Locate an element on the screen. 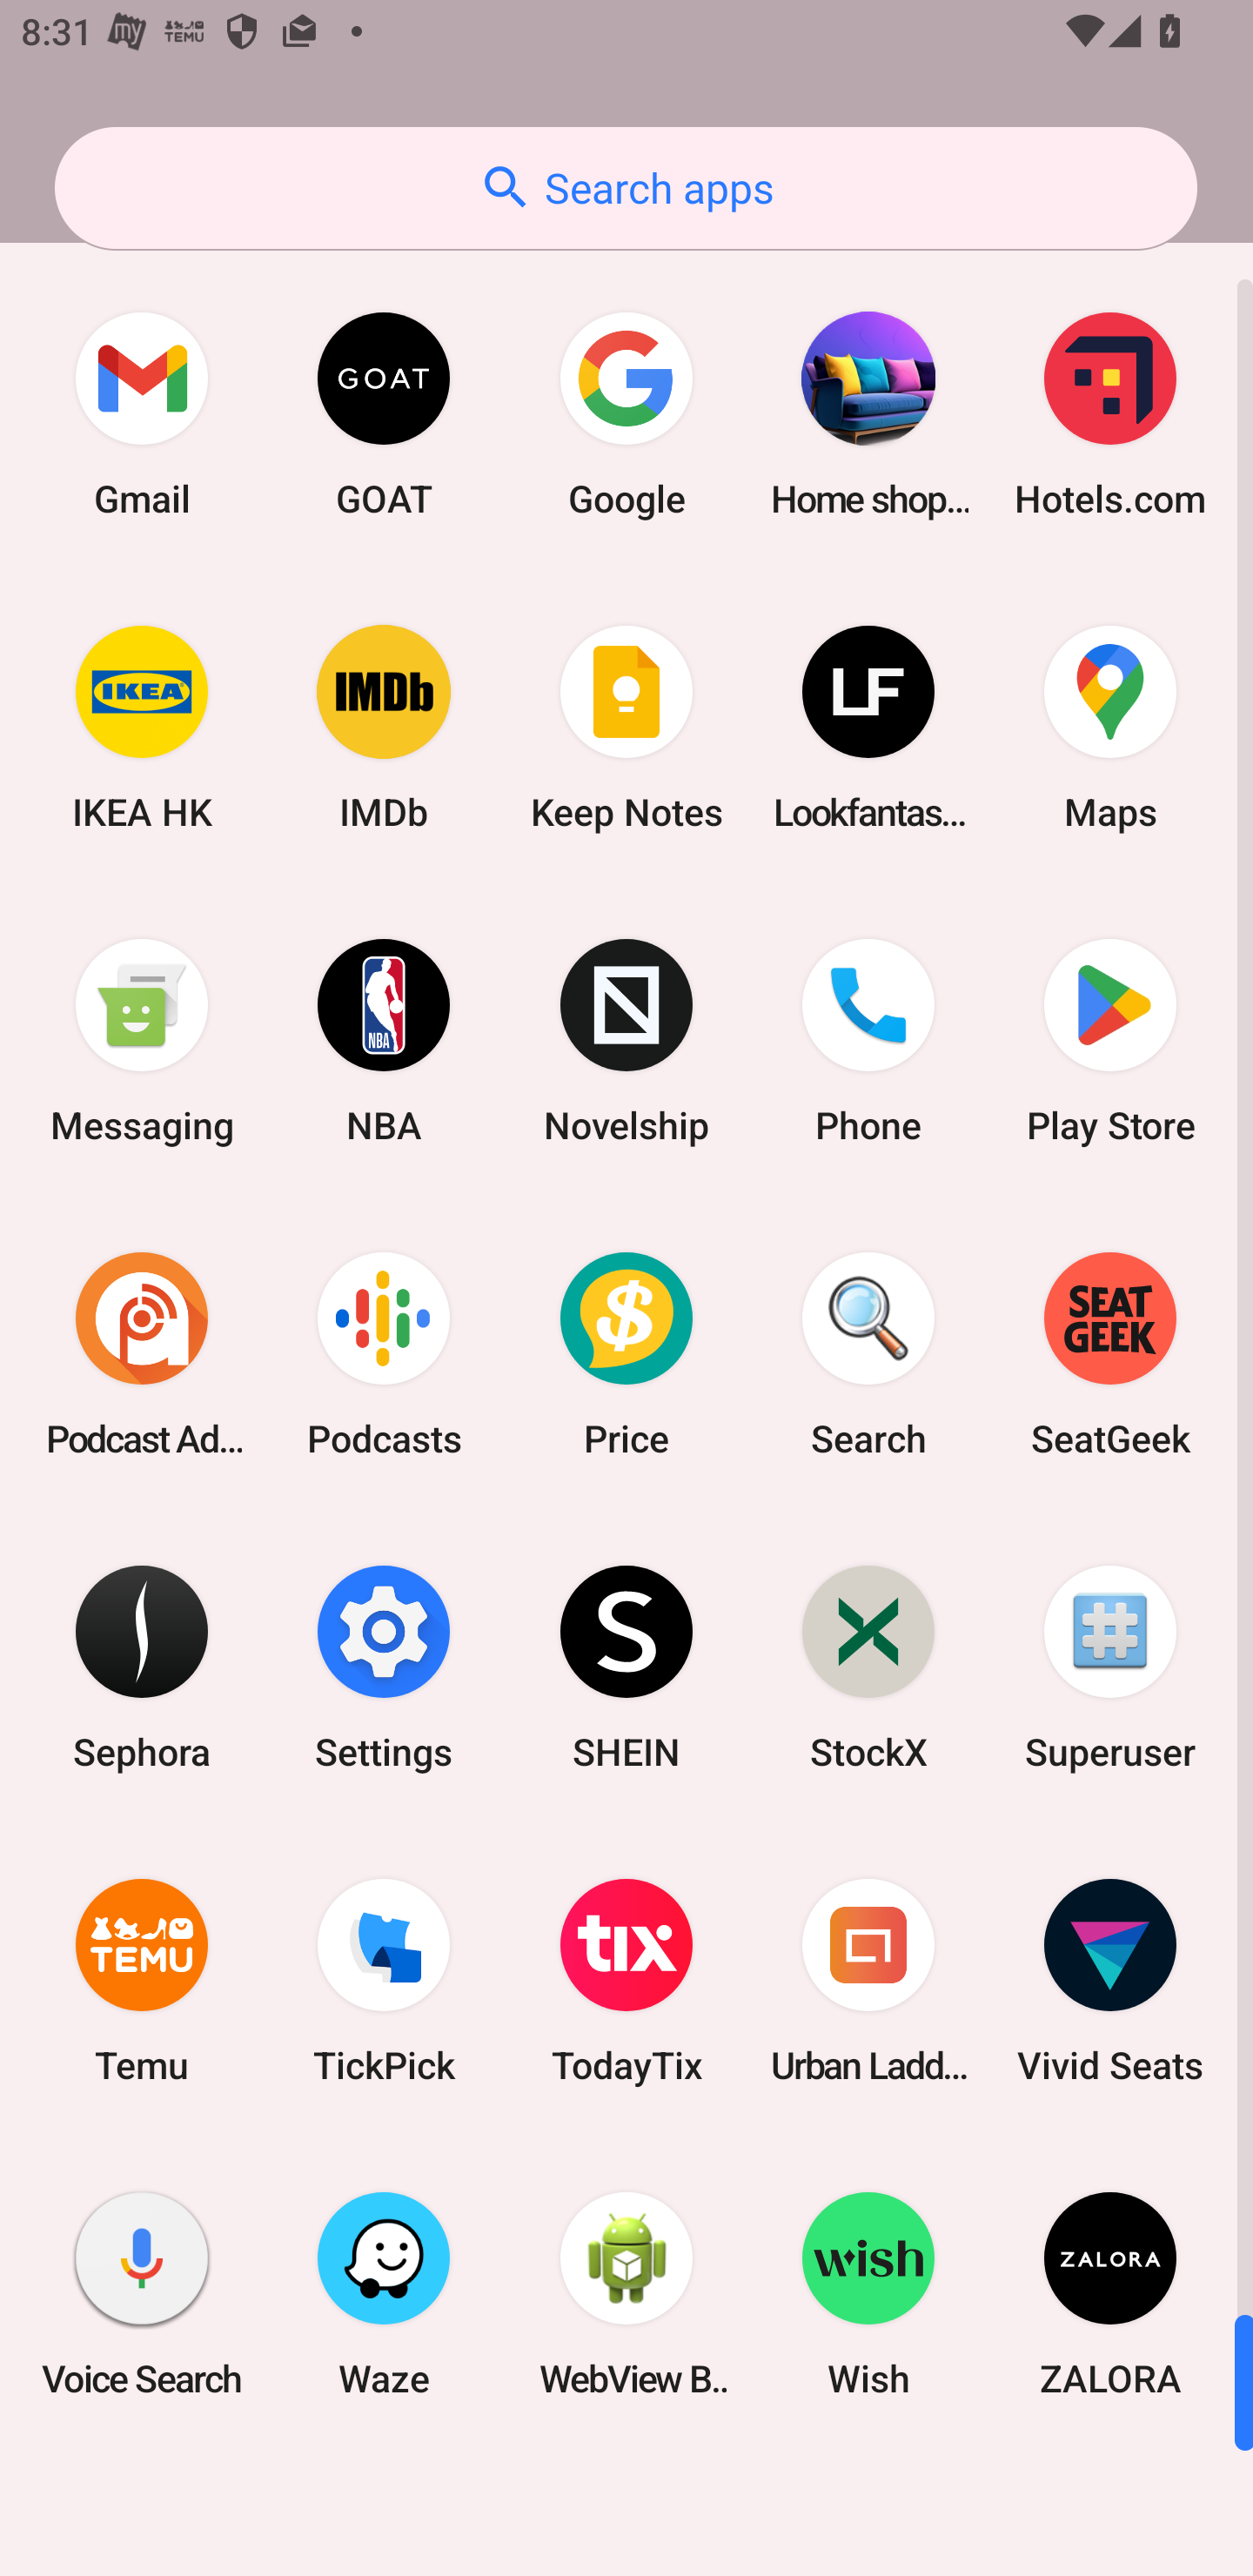  Hotels.com is located at coordinates (1110, 414).